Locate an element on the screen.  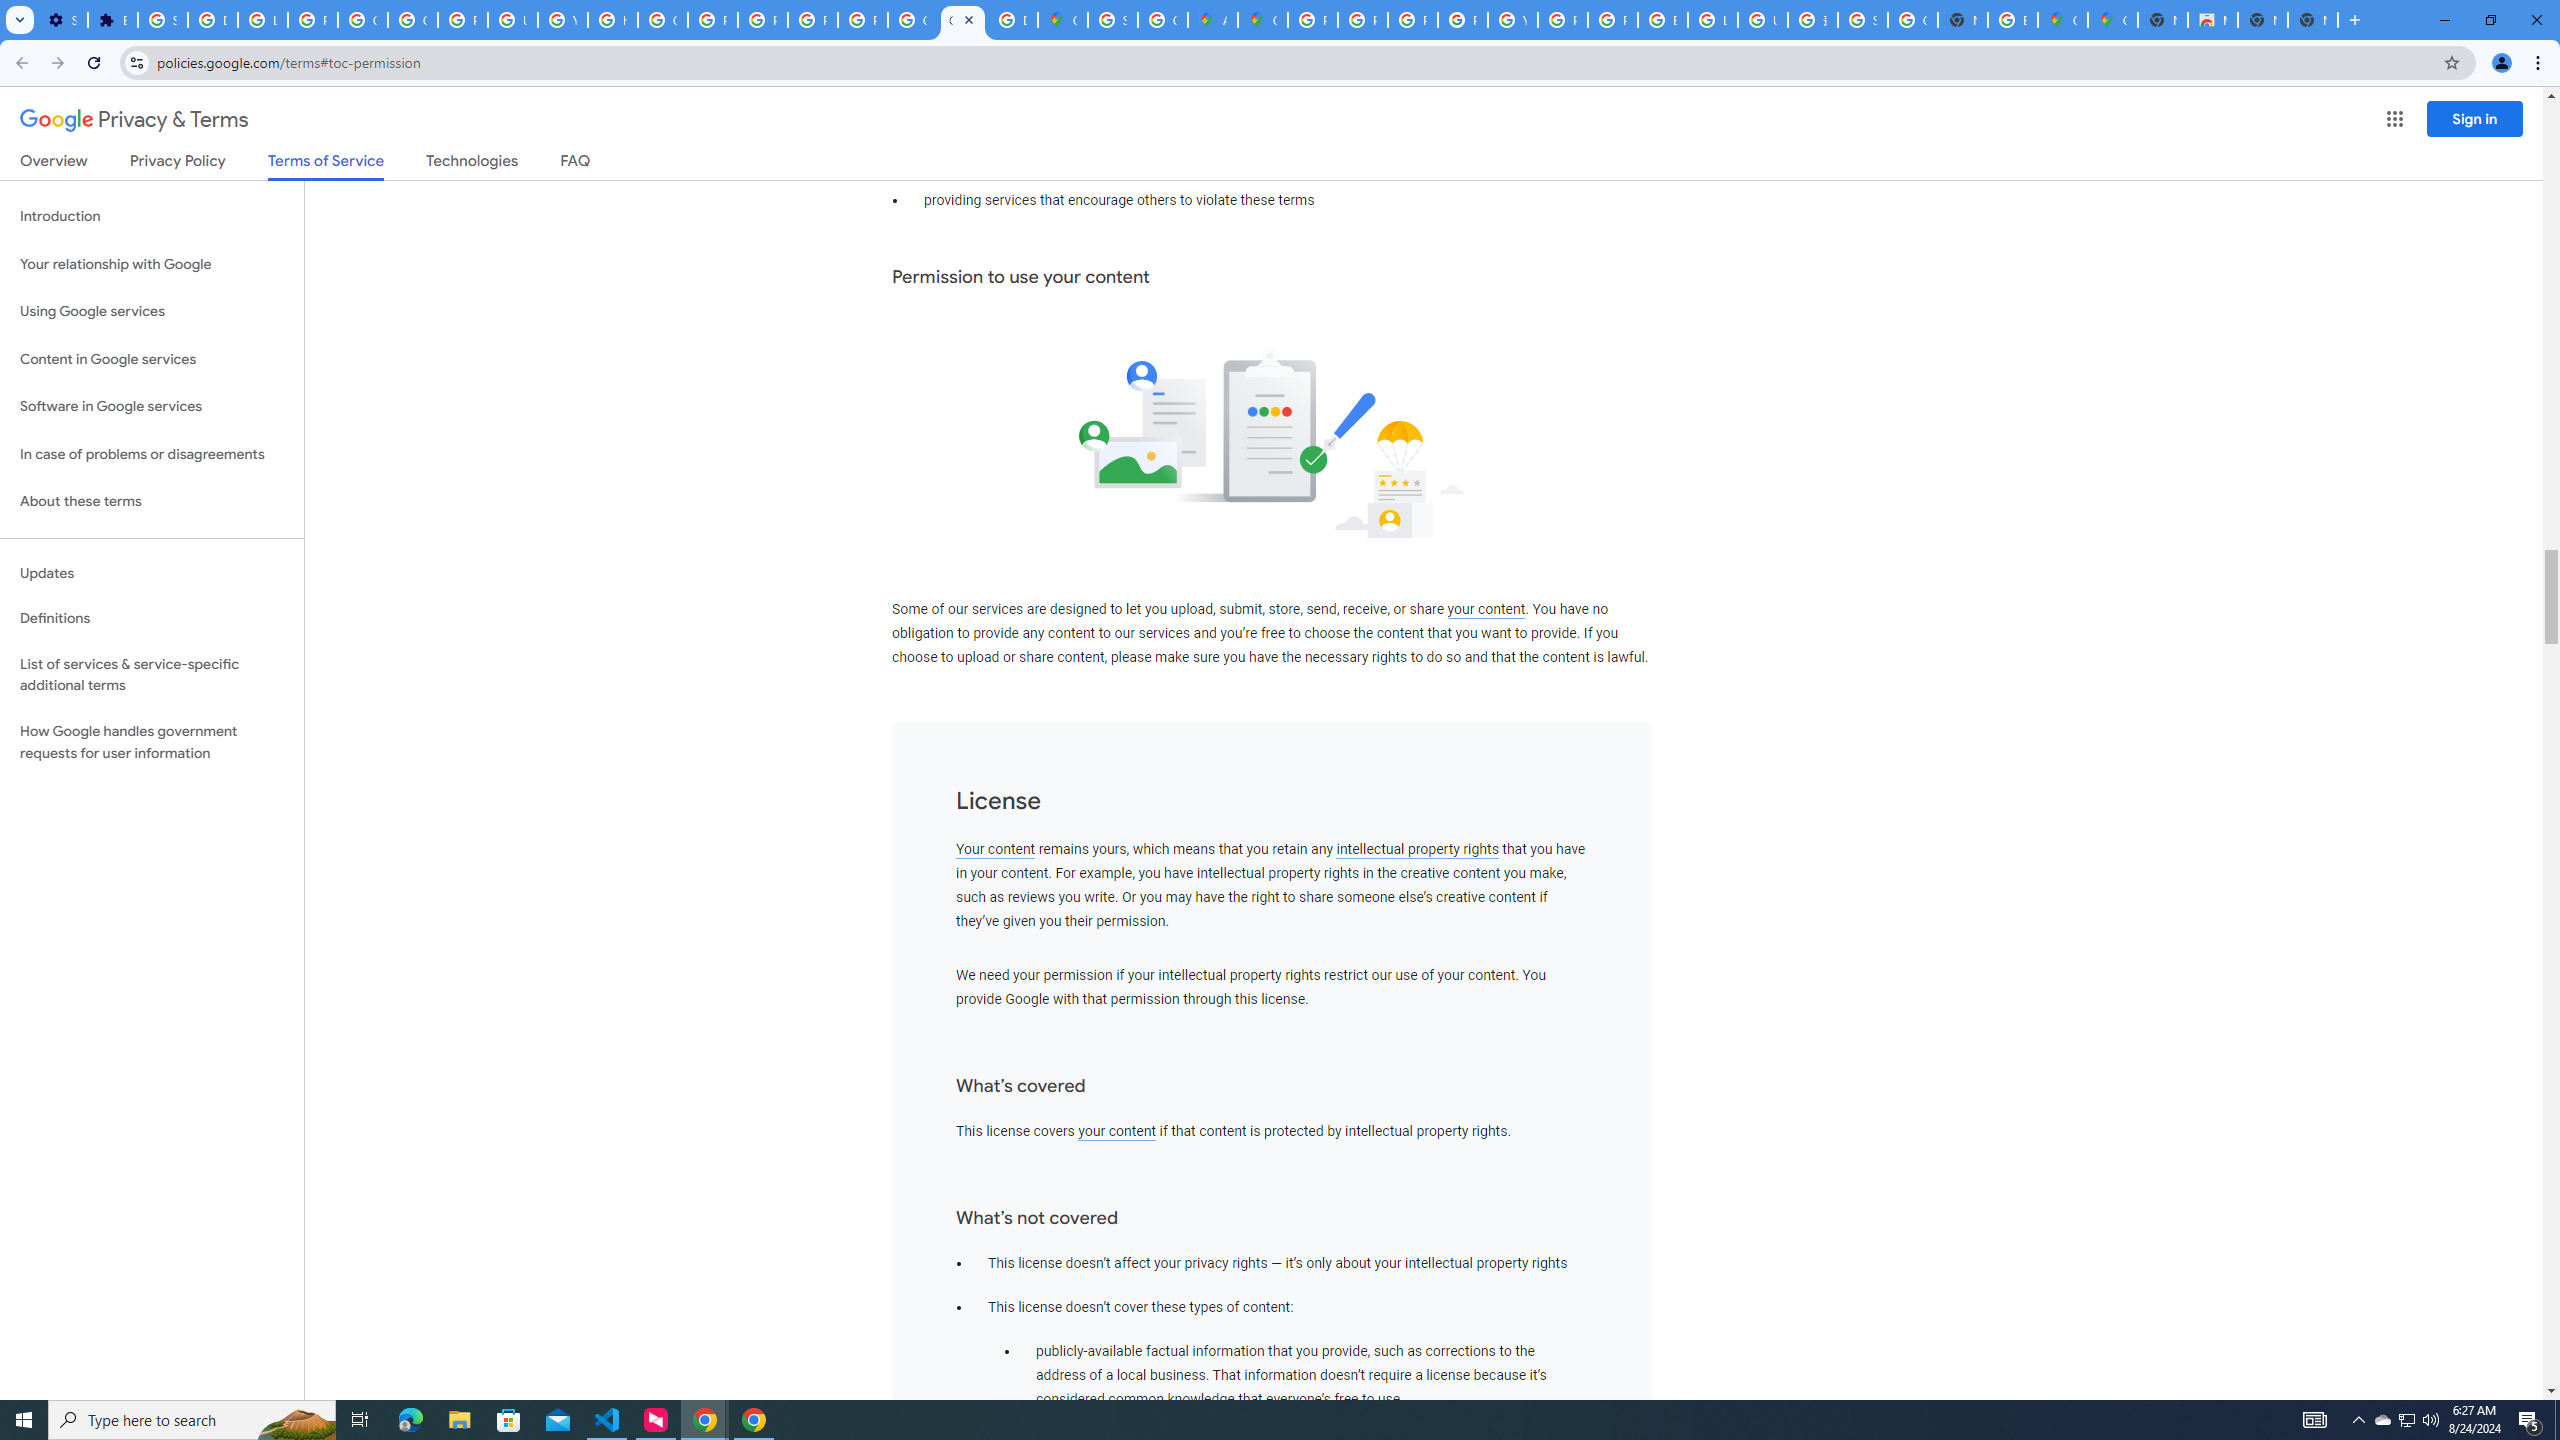
Google Maps is located at coordinates (1262, 20).